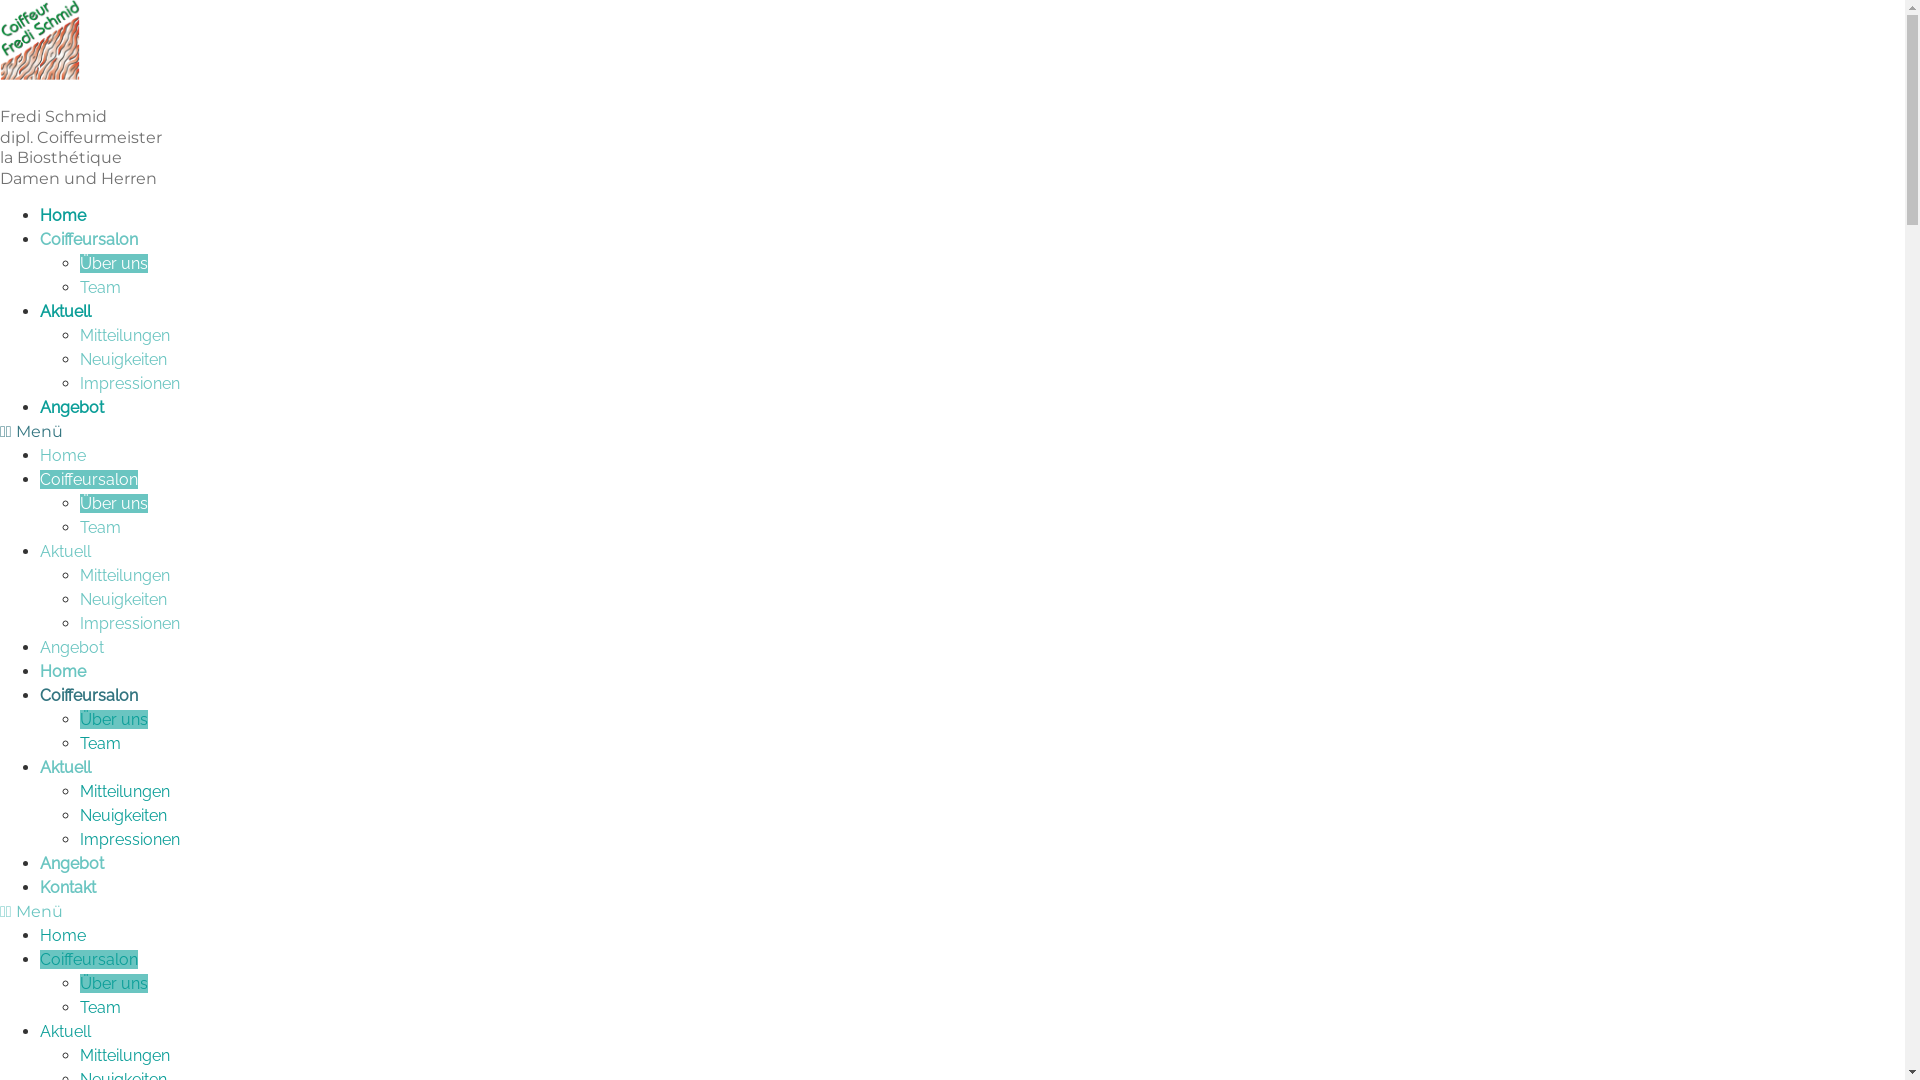 The width and height of the screenshot is (1920, 1080). What do you see at coordinates (125, 576) in the screenshot?
I see `Mitteilungen` at bounding box center [125, 576].